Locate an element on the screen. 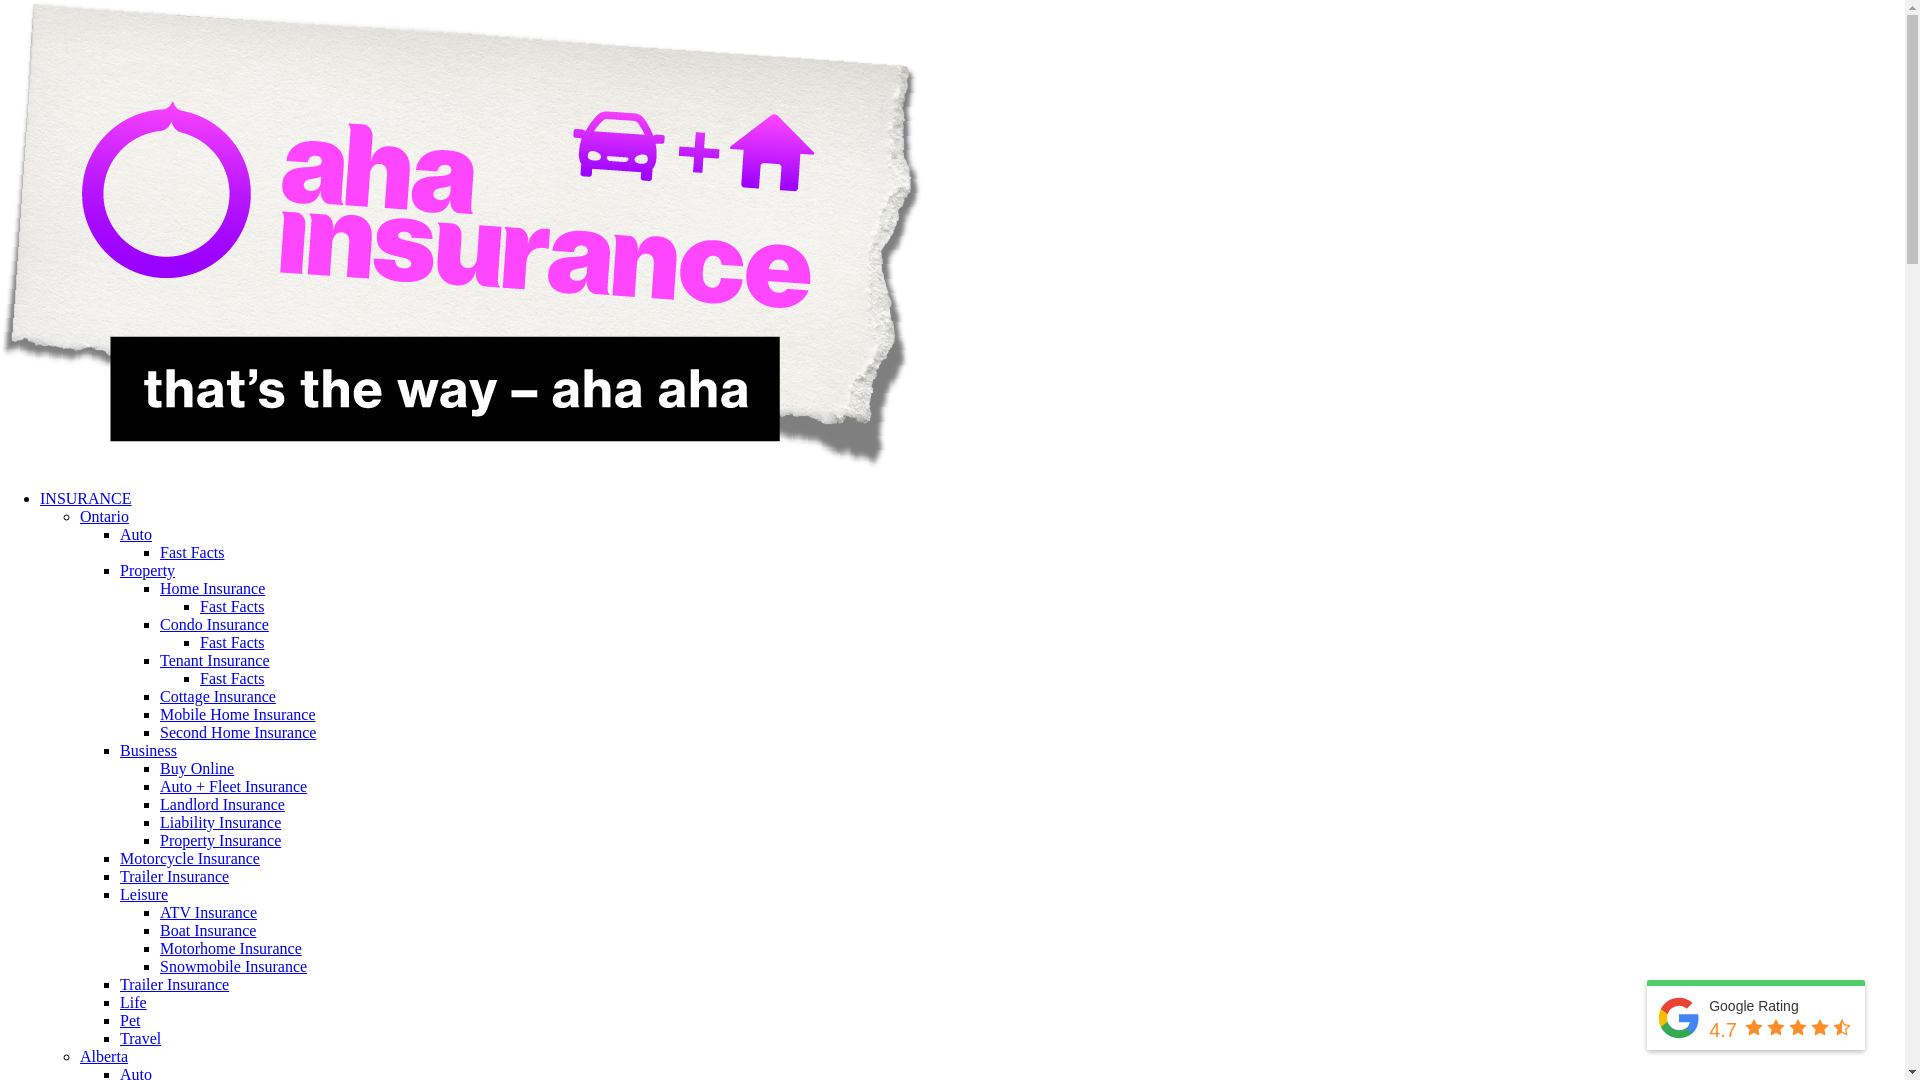 This screenshot has width=1920, height=1080. Travel is located at coordinates (140, 1038).